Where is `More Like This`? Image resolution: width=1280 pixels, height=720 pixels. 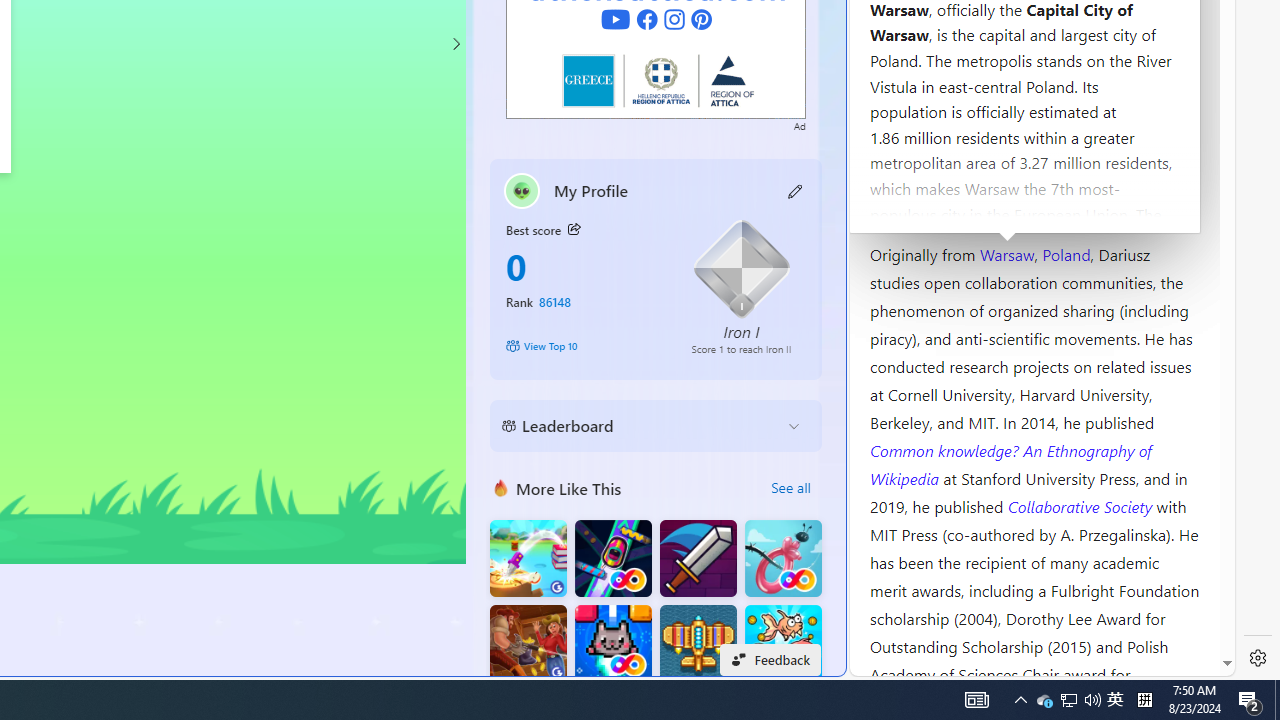 More Like This is located at coordinates (501, 487).